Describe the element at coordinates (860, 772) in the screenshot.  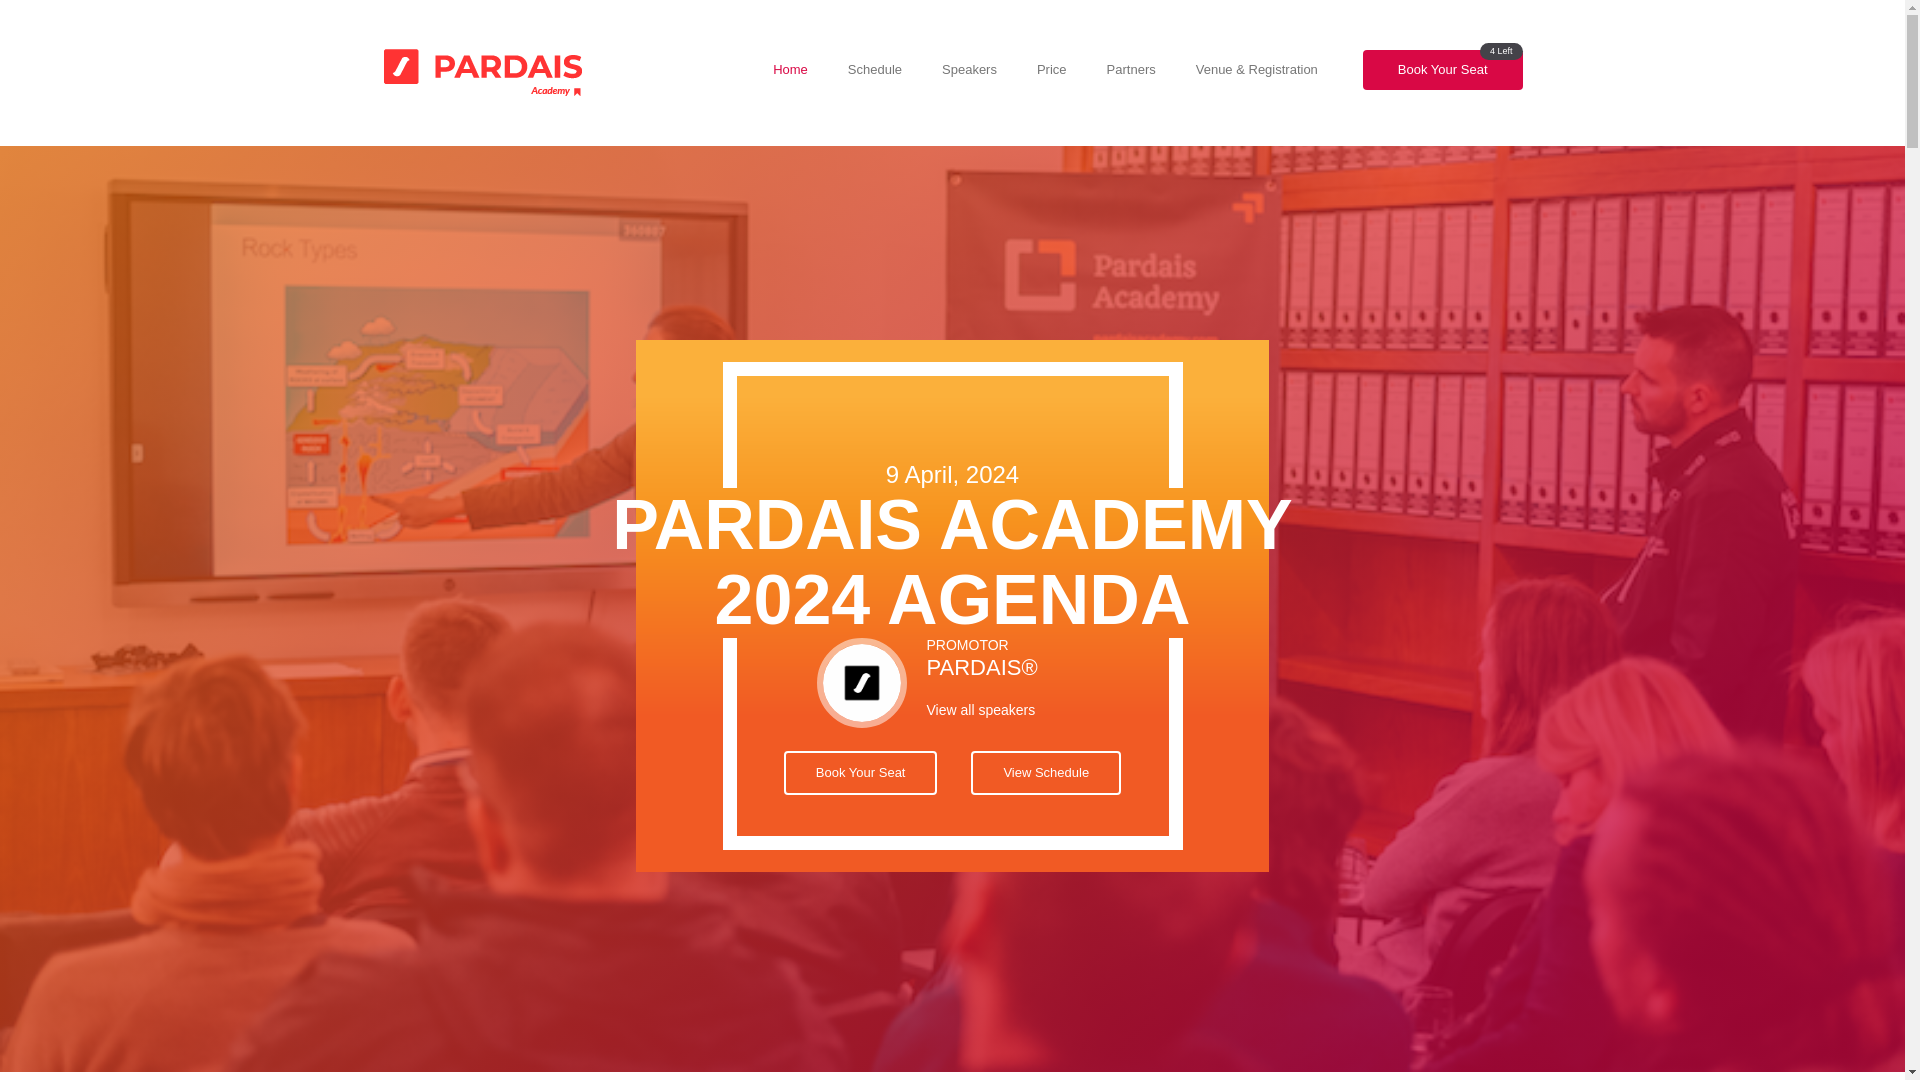
I see `Book Your Seat` at that location.